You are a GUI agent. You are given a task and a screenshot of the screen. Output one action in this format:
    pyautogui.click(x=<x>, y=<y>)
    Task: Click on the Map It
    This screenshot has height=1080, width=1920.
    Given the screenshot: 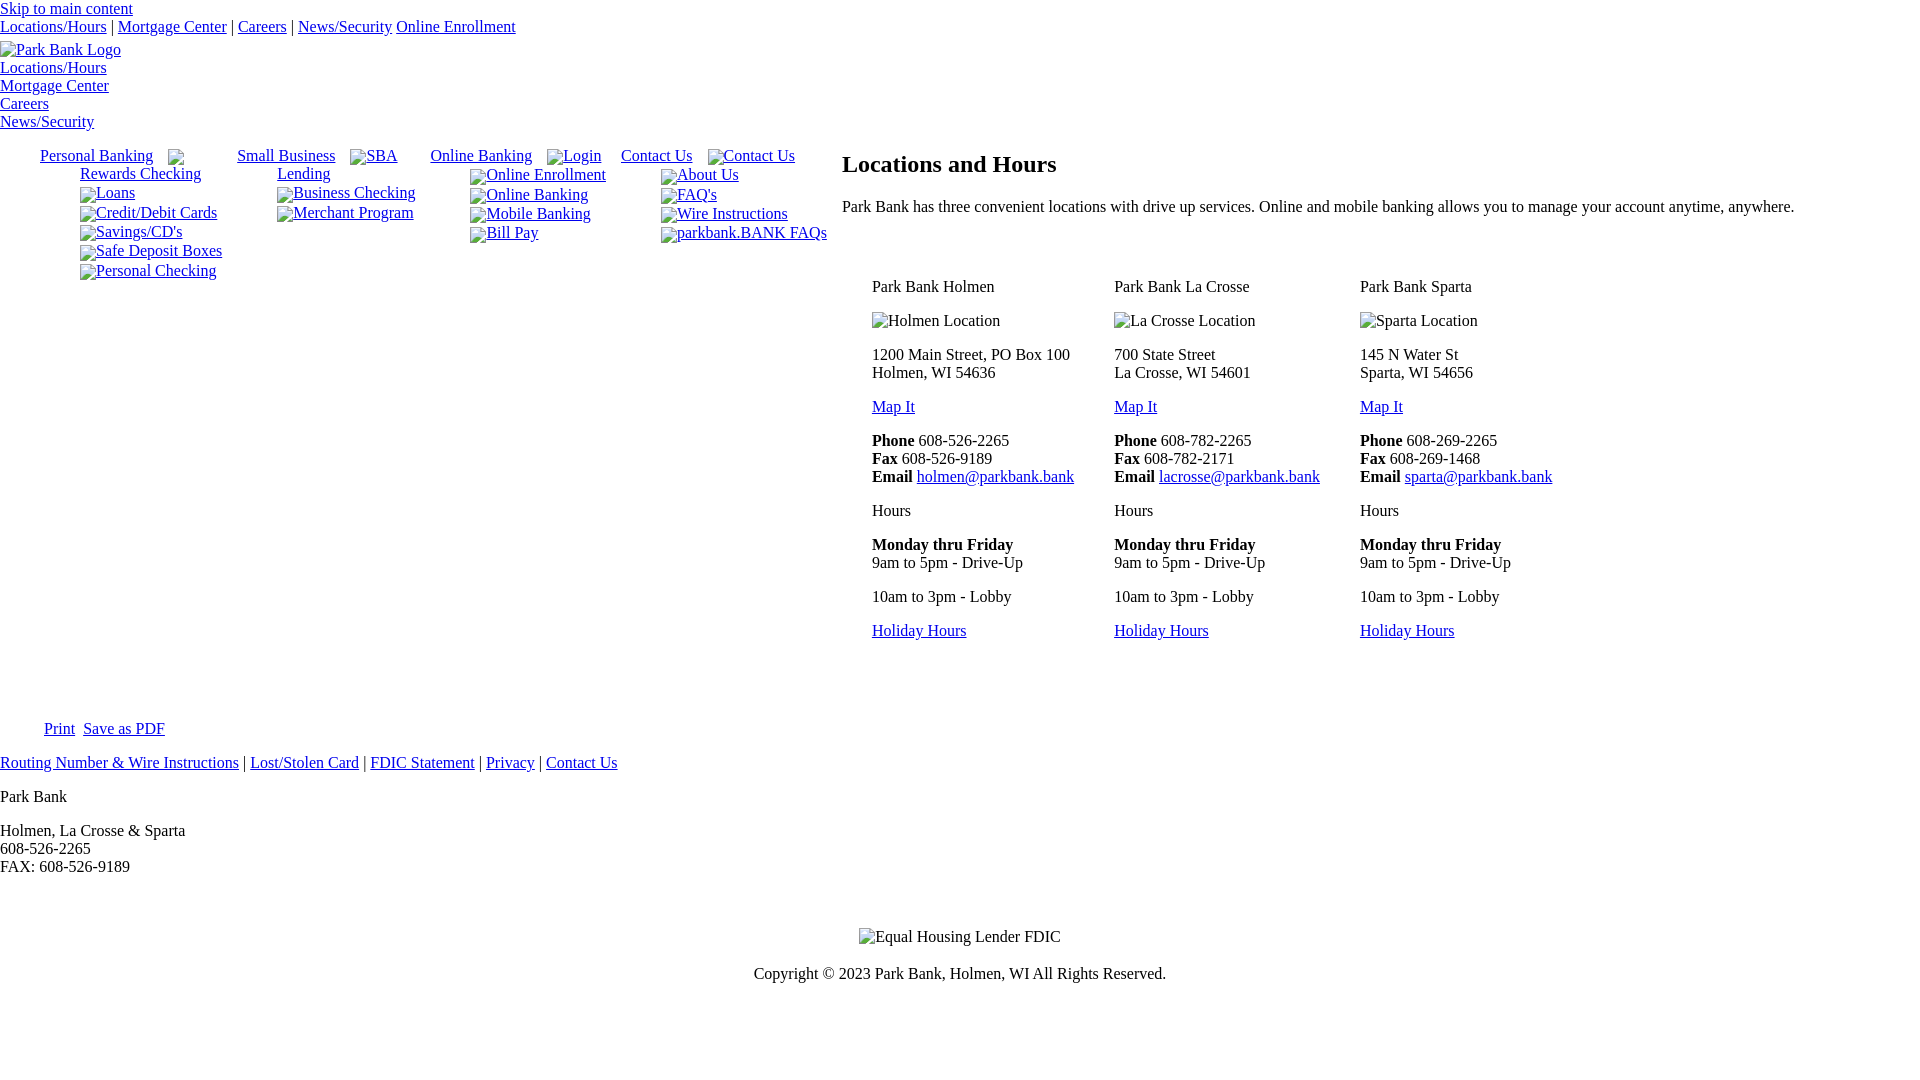 What is the action you would take?
    pyautogui.click(x=1382, y=406)
    